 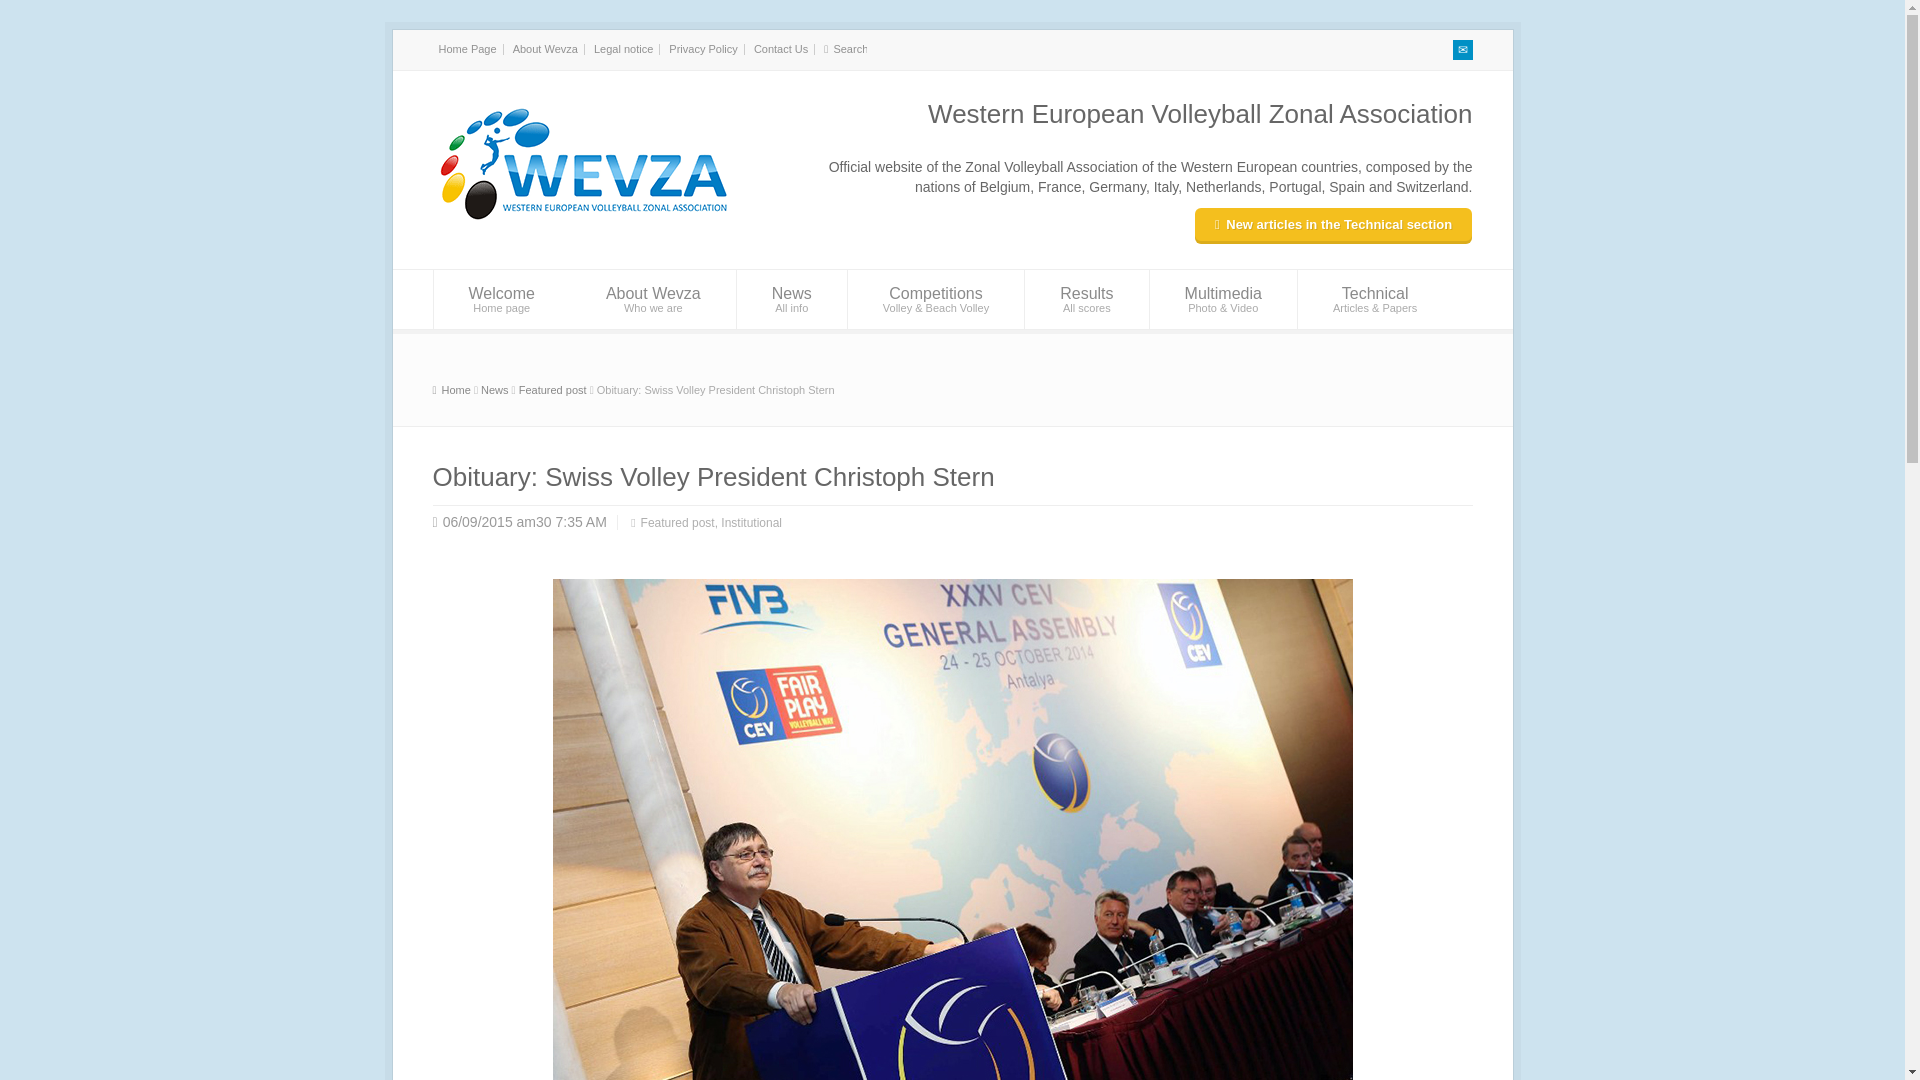 What do you see at coordinates (544, 49) in the screenshot?
I see `About Wevza` at bounding box center [544, 49].